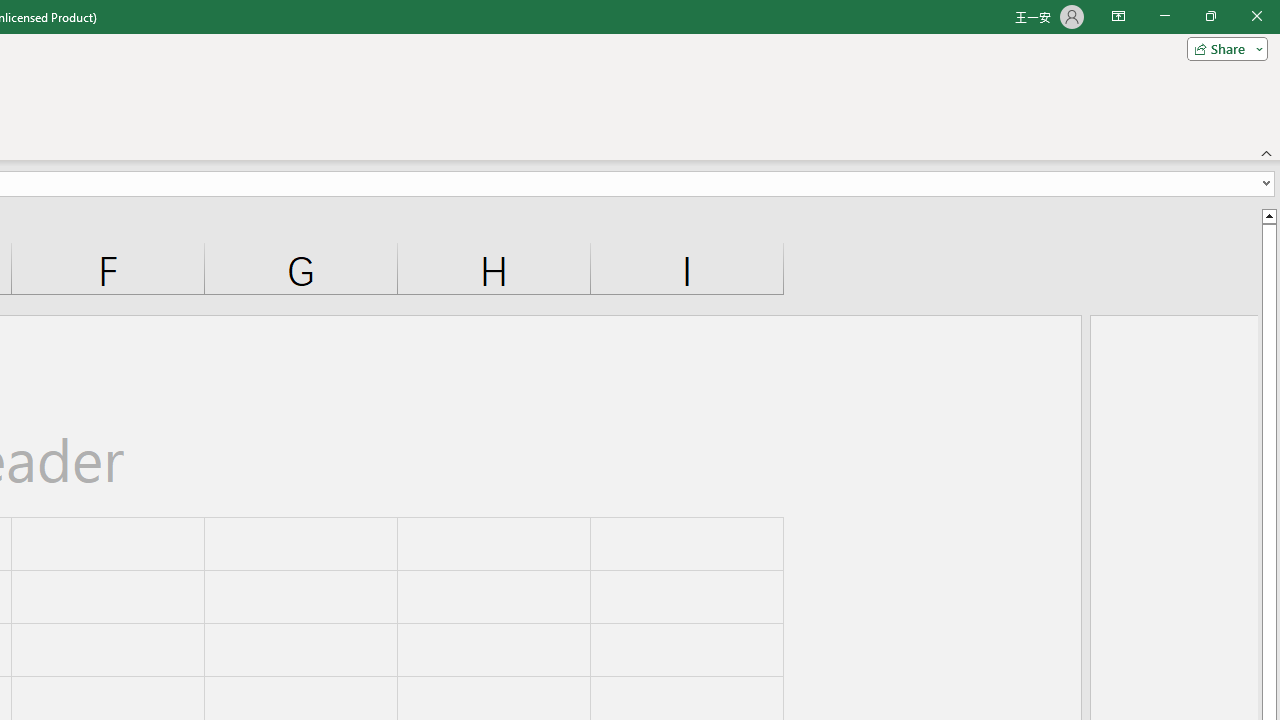 This screenshot has height=720, width=1280. What do you see at coordinates (1268, 215) in the screenshot?
I see `Line up` at bounding box center [1268, 215].